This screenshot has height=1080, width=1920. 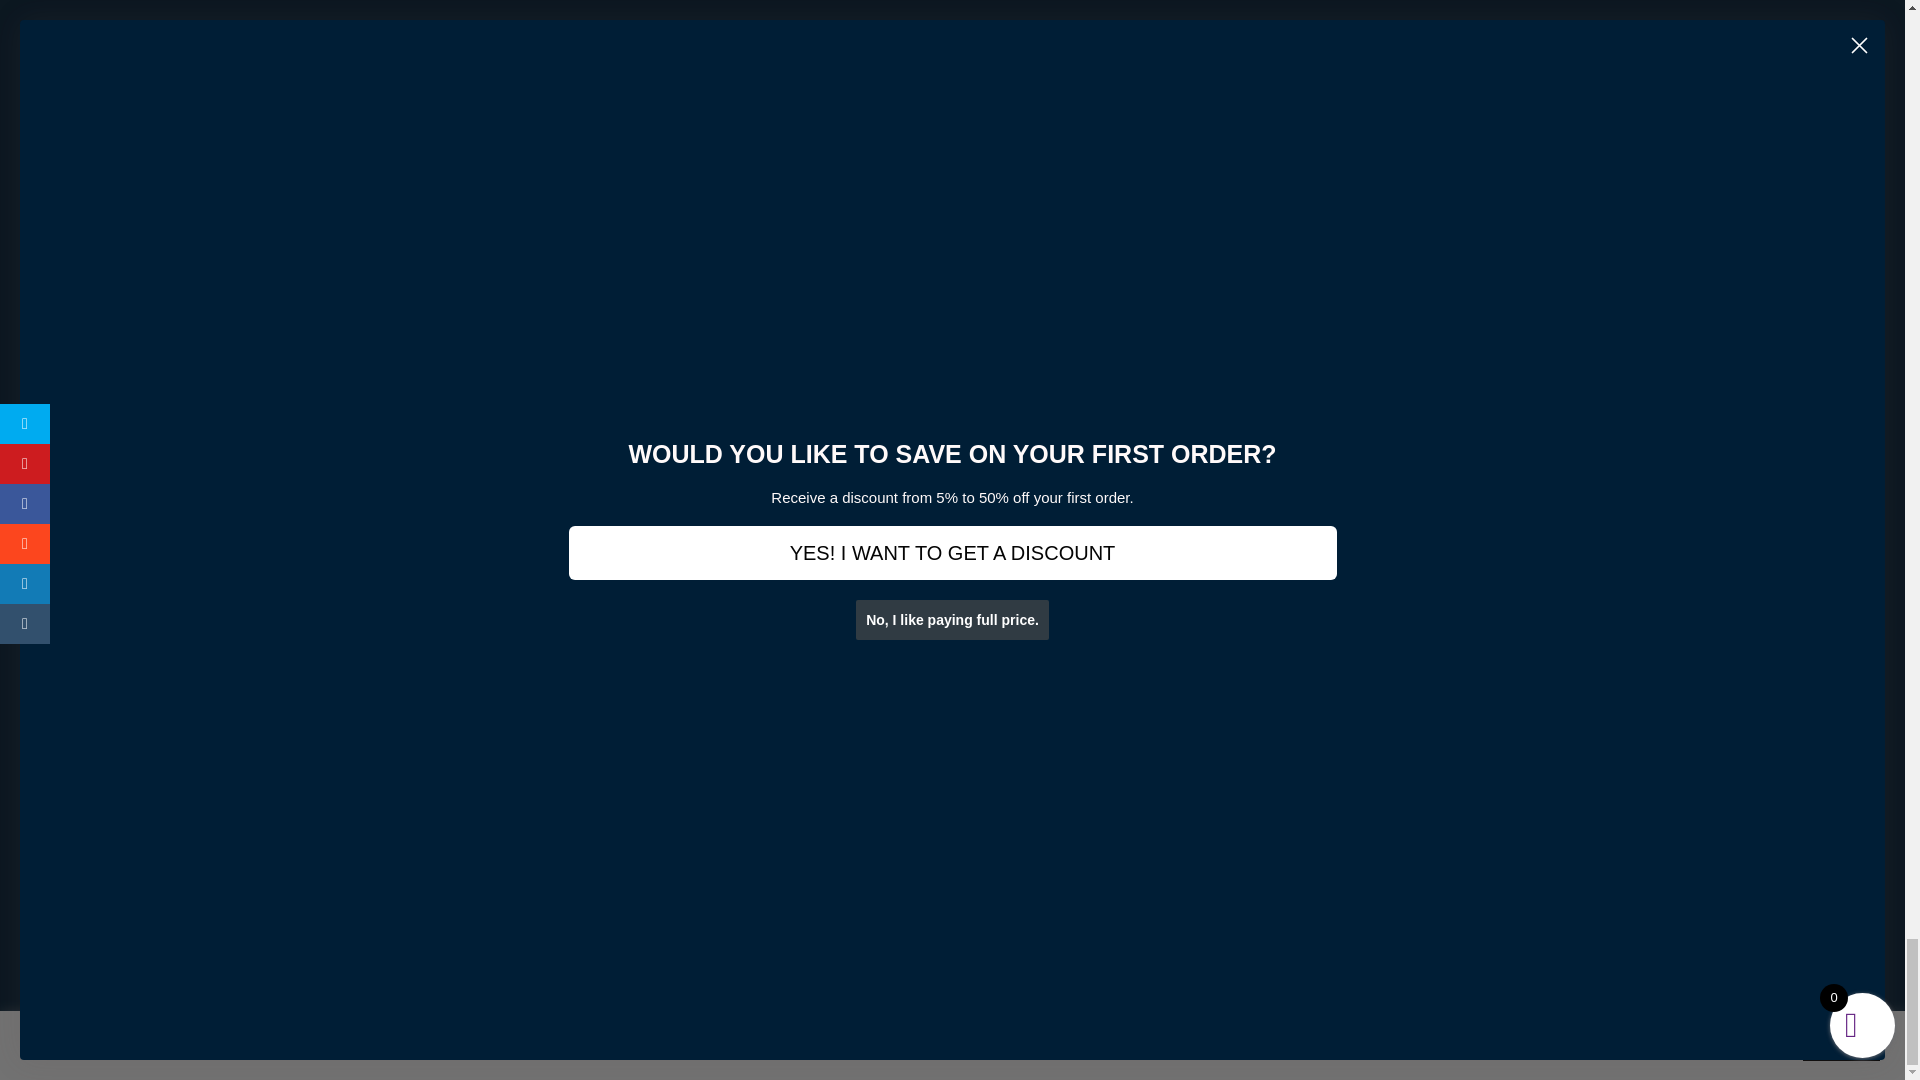 What do you see at coordinates (1394, 636) in the screenshot?
I see `Follow on Pinterest` at bounding box center [1394, 636].